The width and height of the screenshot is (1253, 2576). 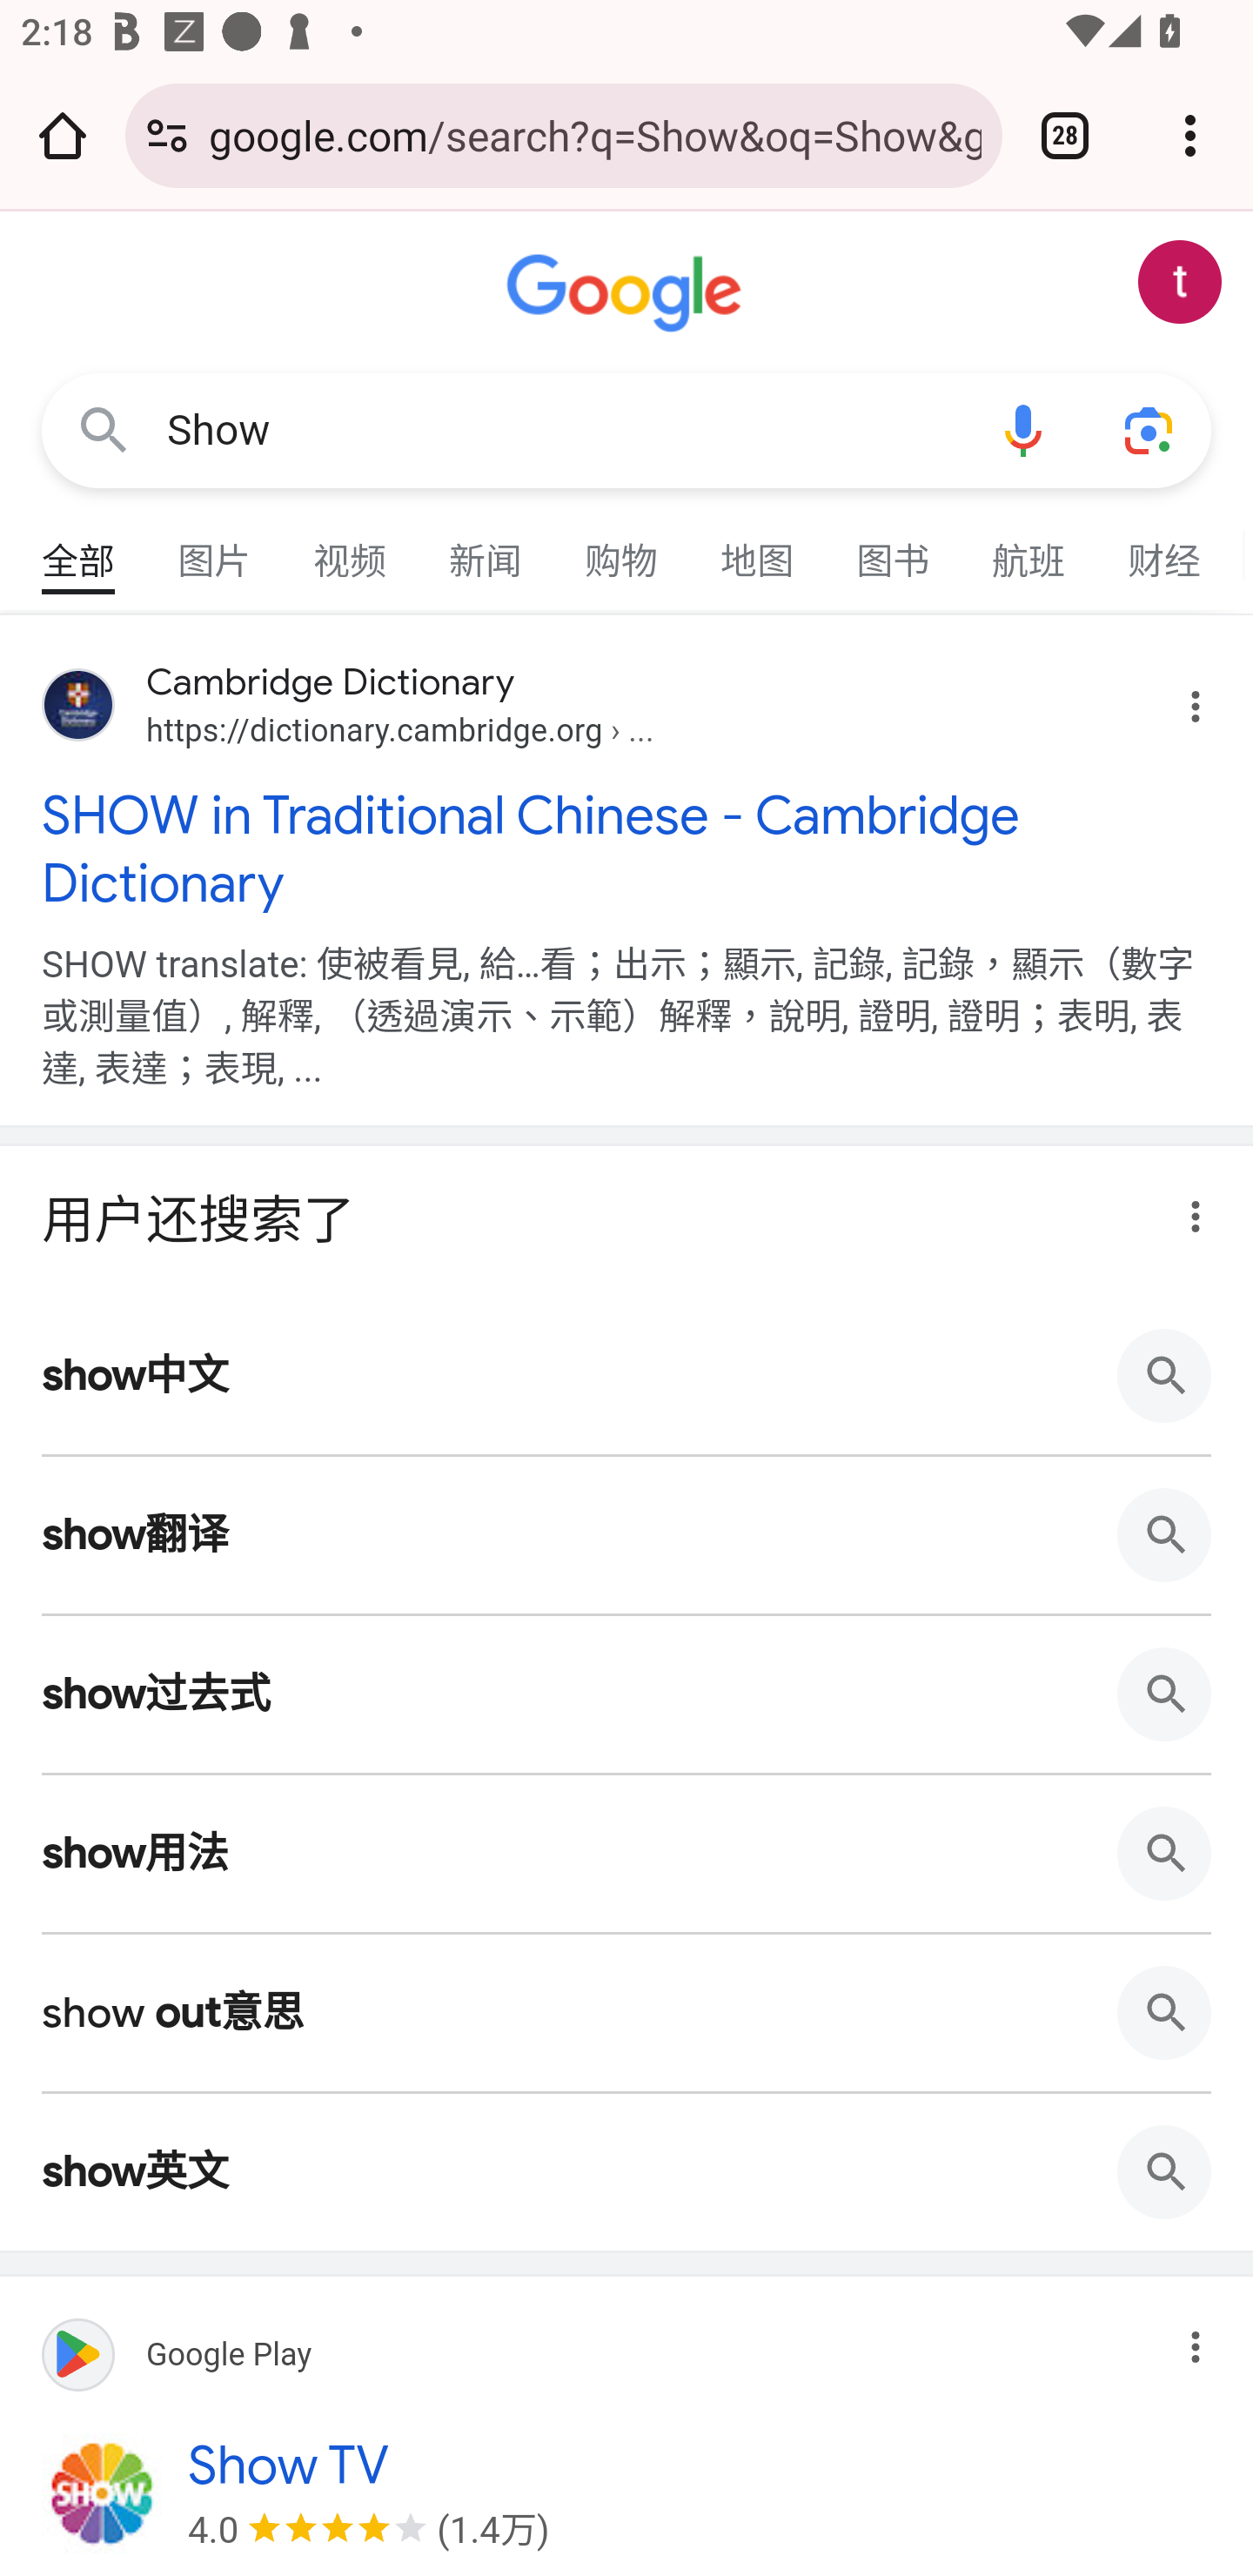 I want to click on 使用拍照功能或照片进行搜索, so click(x=1149, y=432).